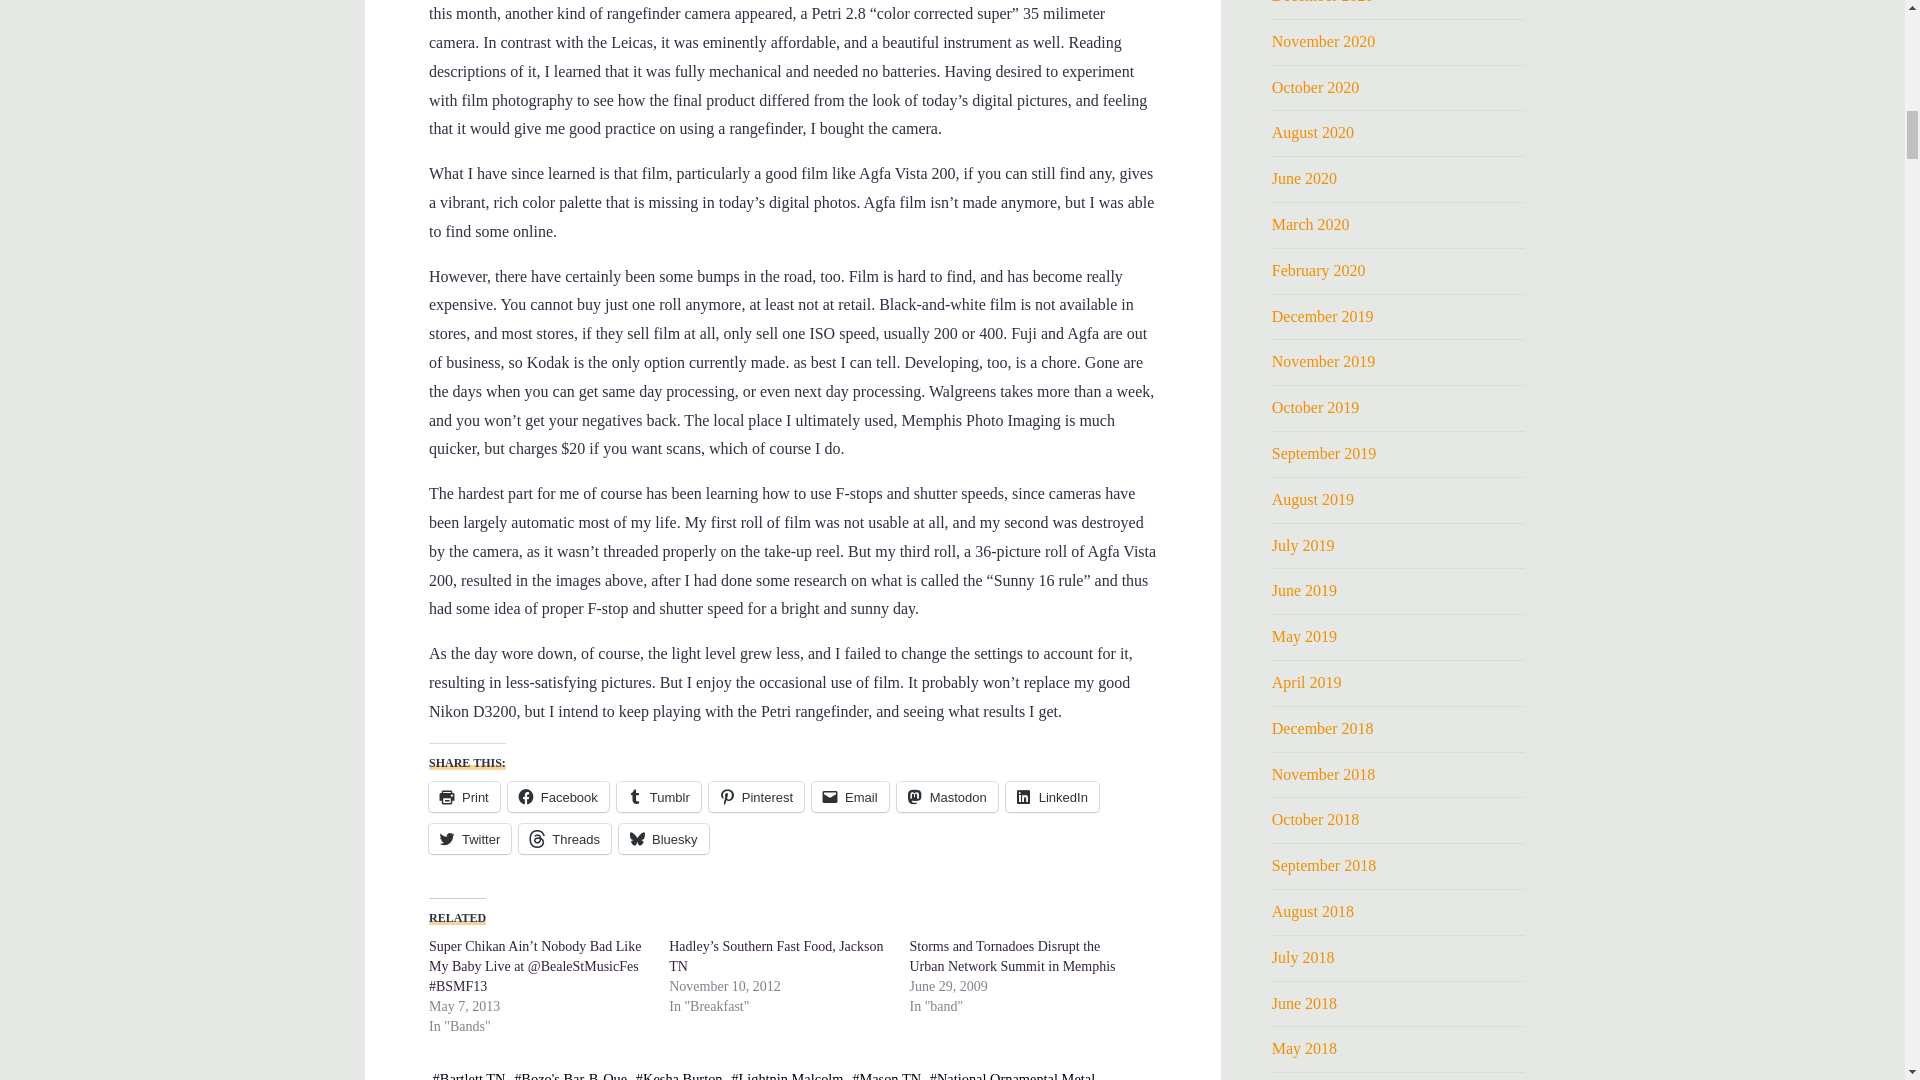 The width and height of the screenshot is (1920, 1080). I want to click on Click to email a link to a friend, so click(850, 796).